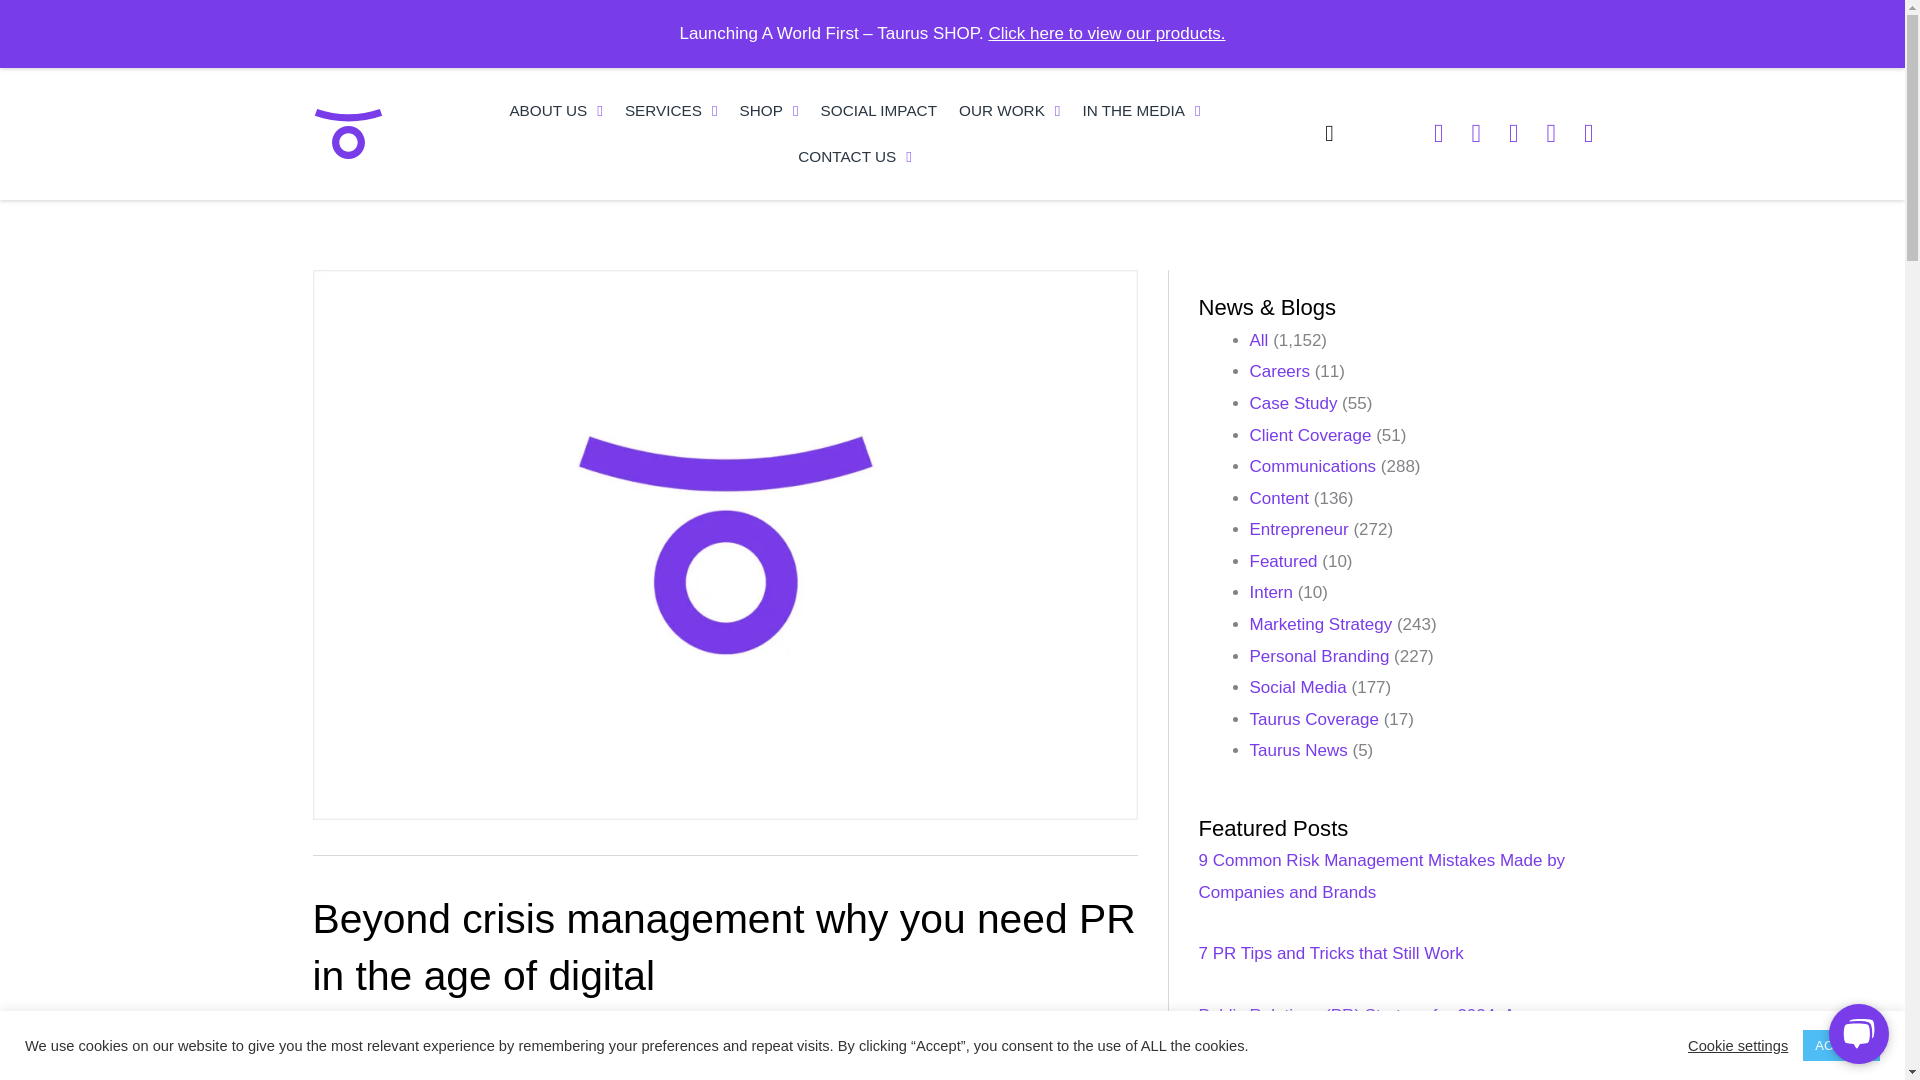  Describe the element at coordinates (1106, 33) in the screenshot. I see `Click here to view our products.` at that location.